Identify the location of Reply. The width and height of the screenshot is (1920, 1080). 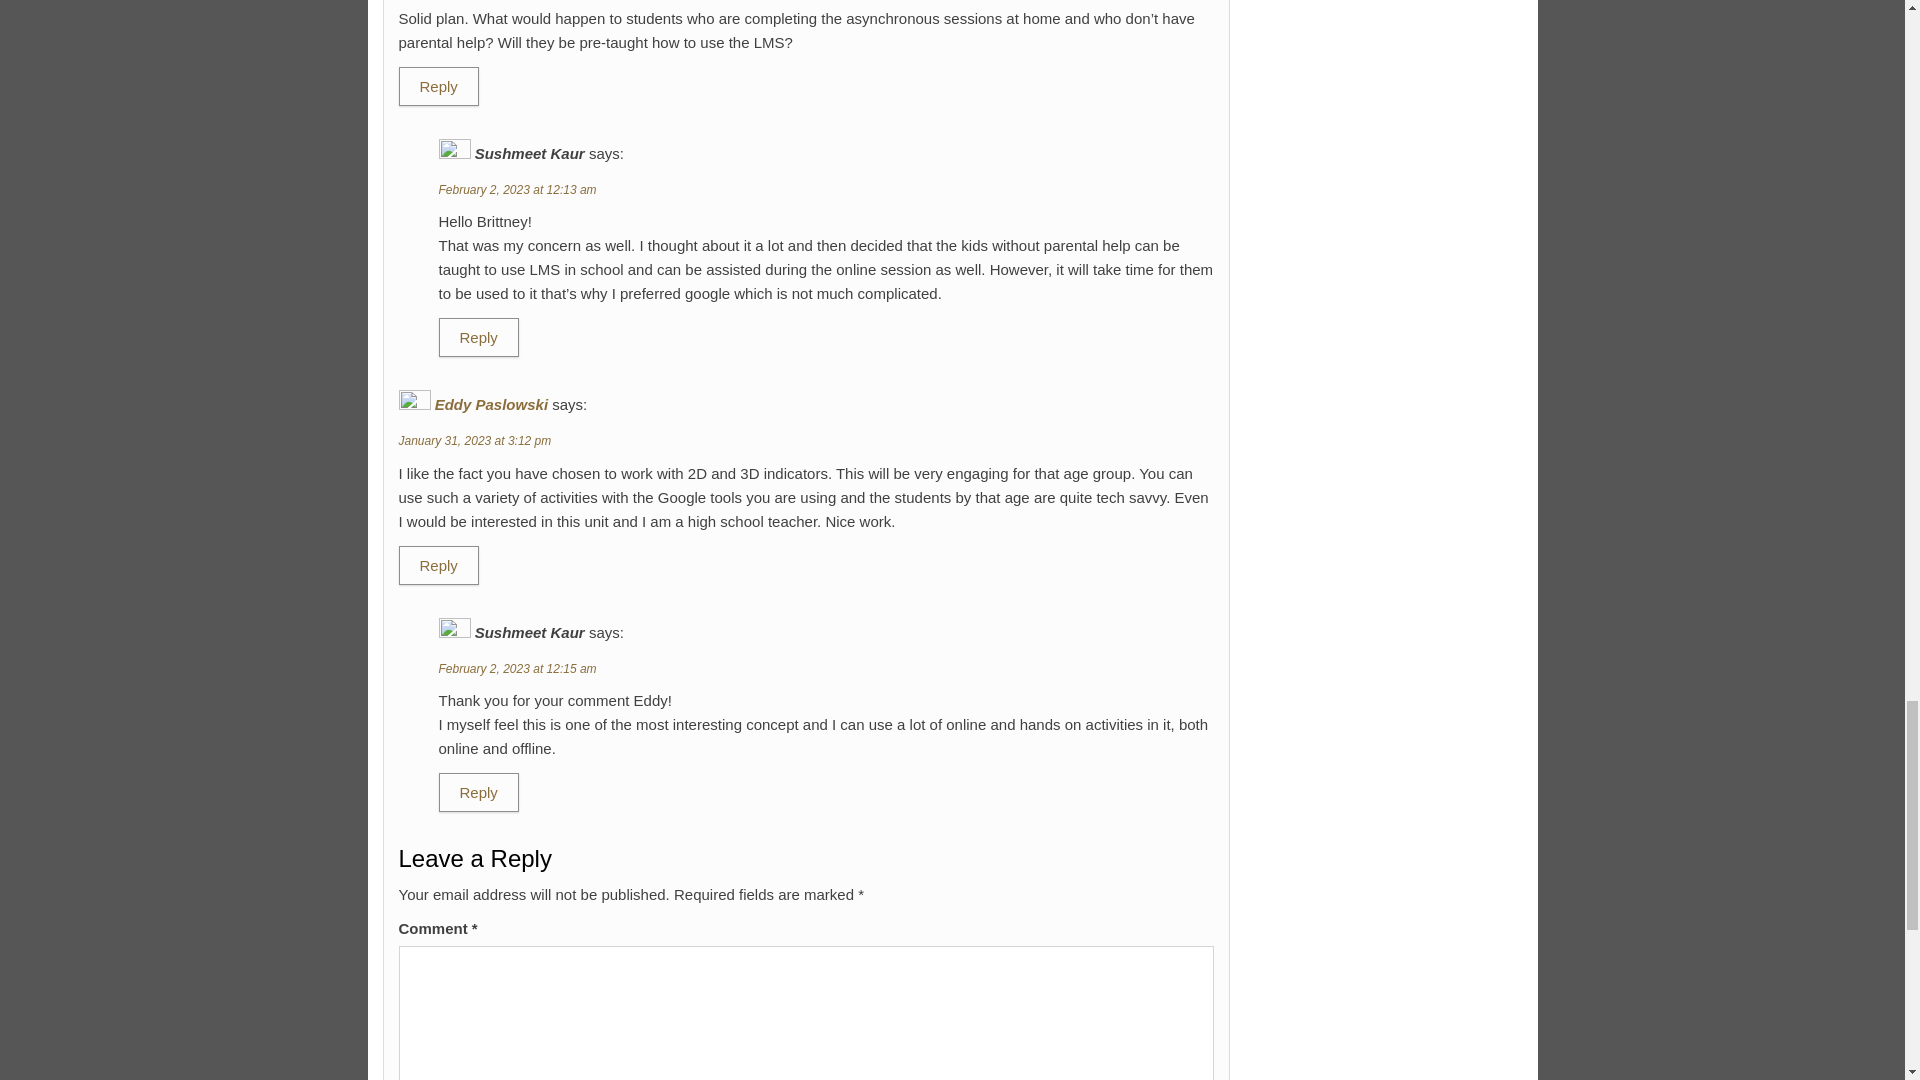
(478, 792).